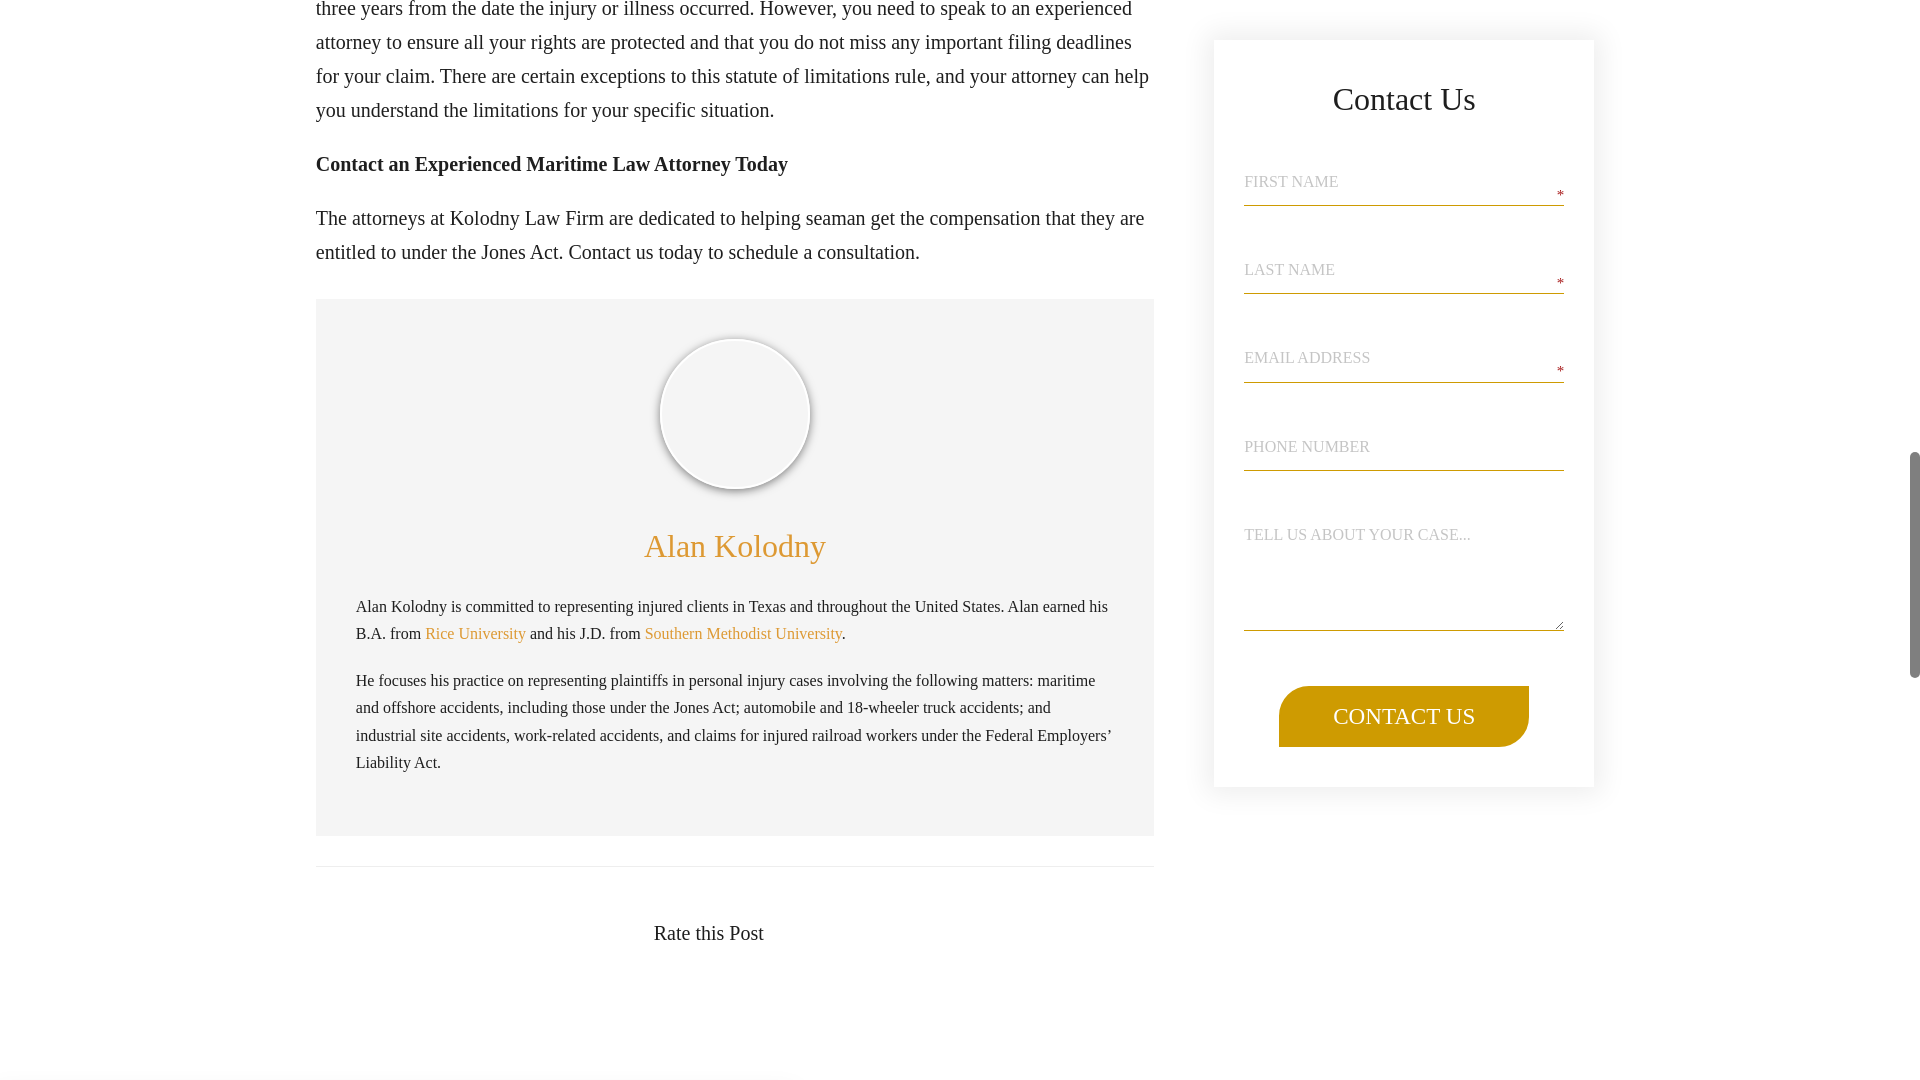  Describe the element at coordinates (798, 887) in the screenshot. I see `1 Star` at that location.